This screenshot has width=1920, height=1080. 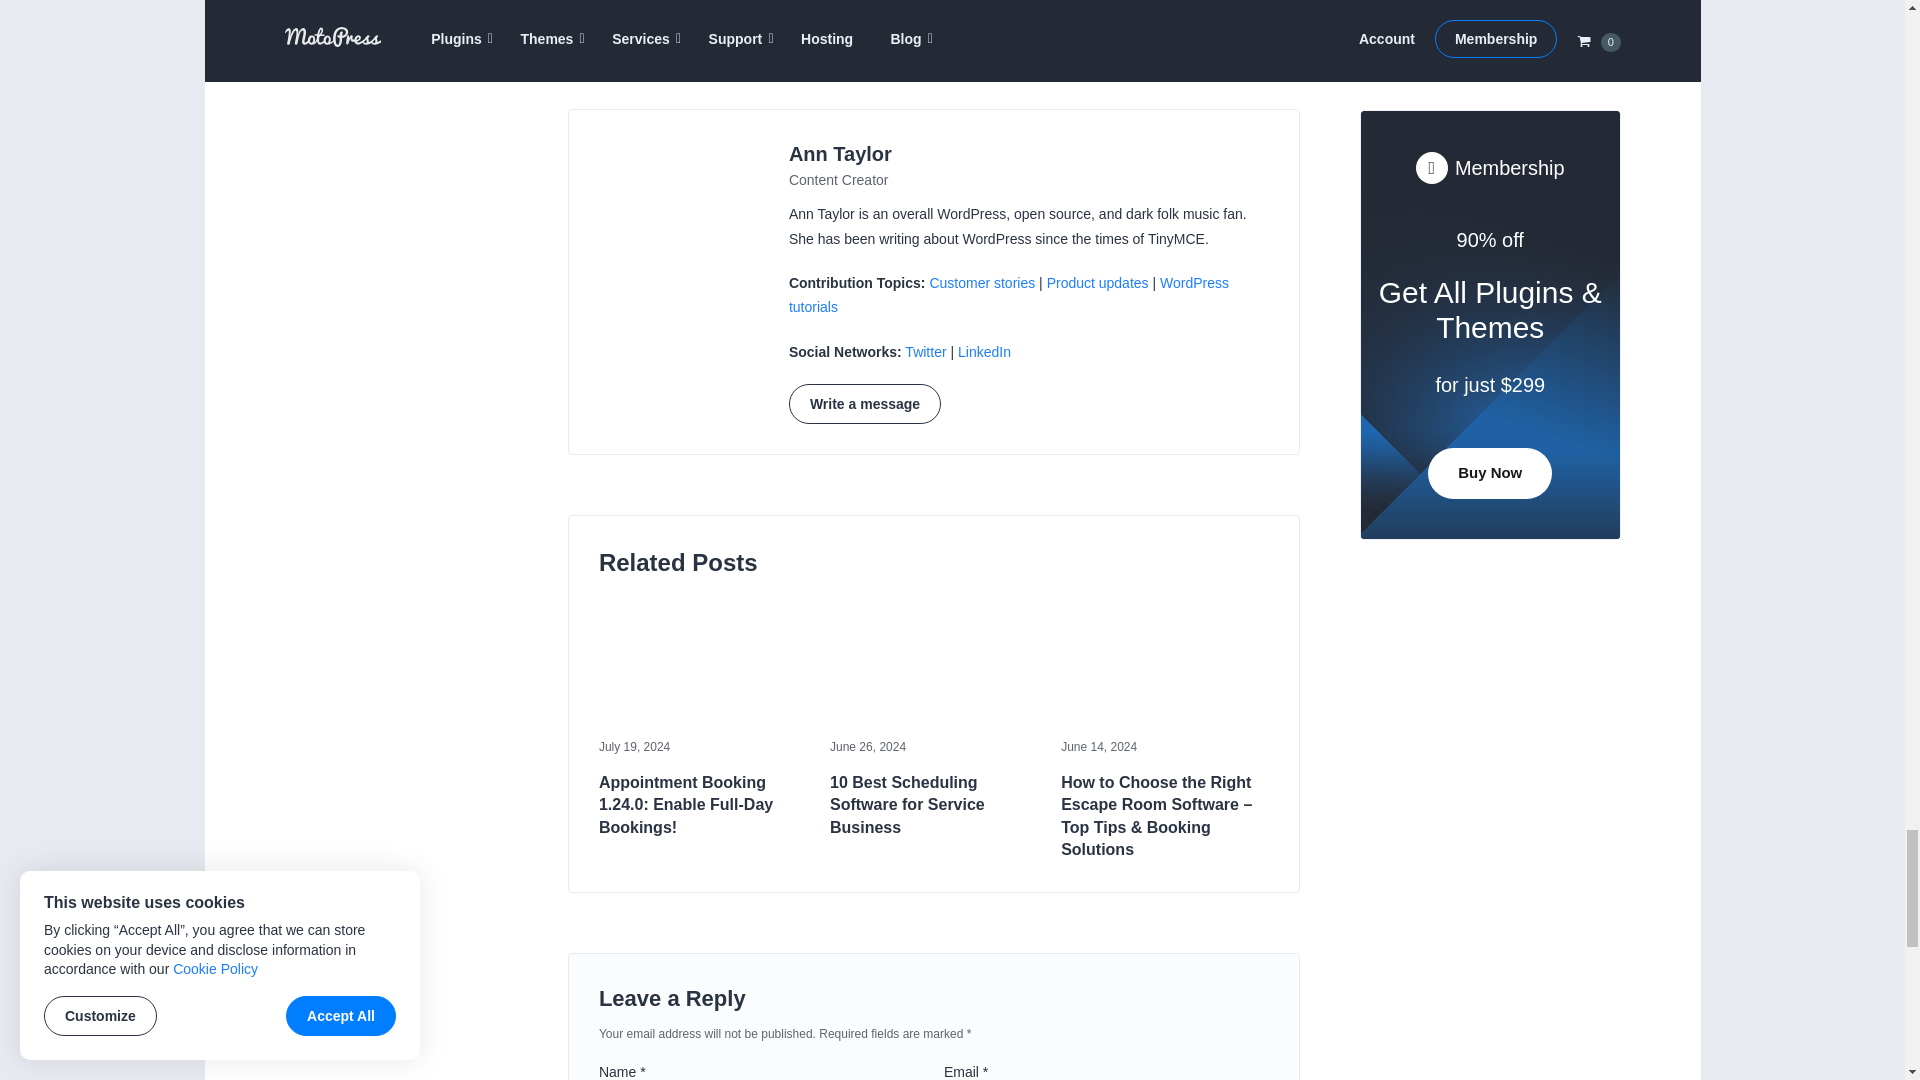 What do you see at coordinates (702, 664) in the screenshot?
I see `Appointment Booking 1.24.0: Enable Full-Day Bookings!` at bounding box center [702, 664].